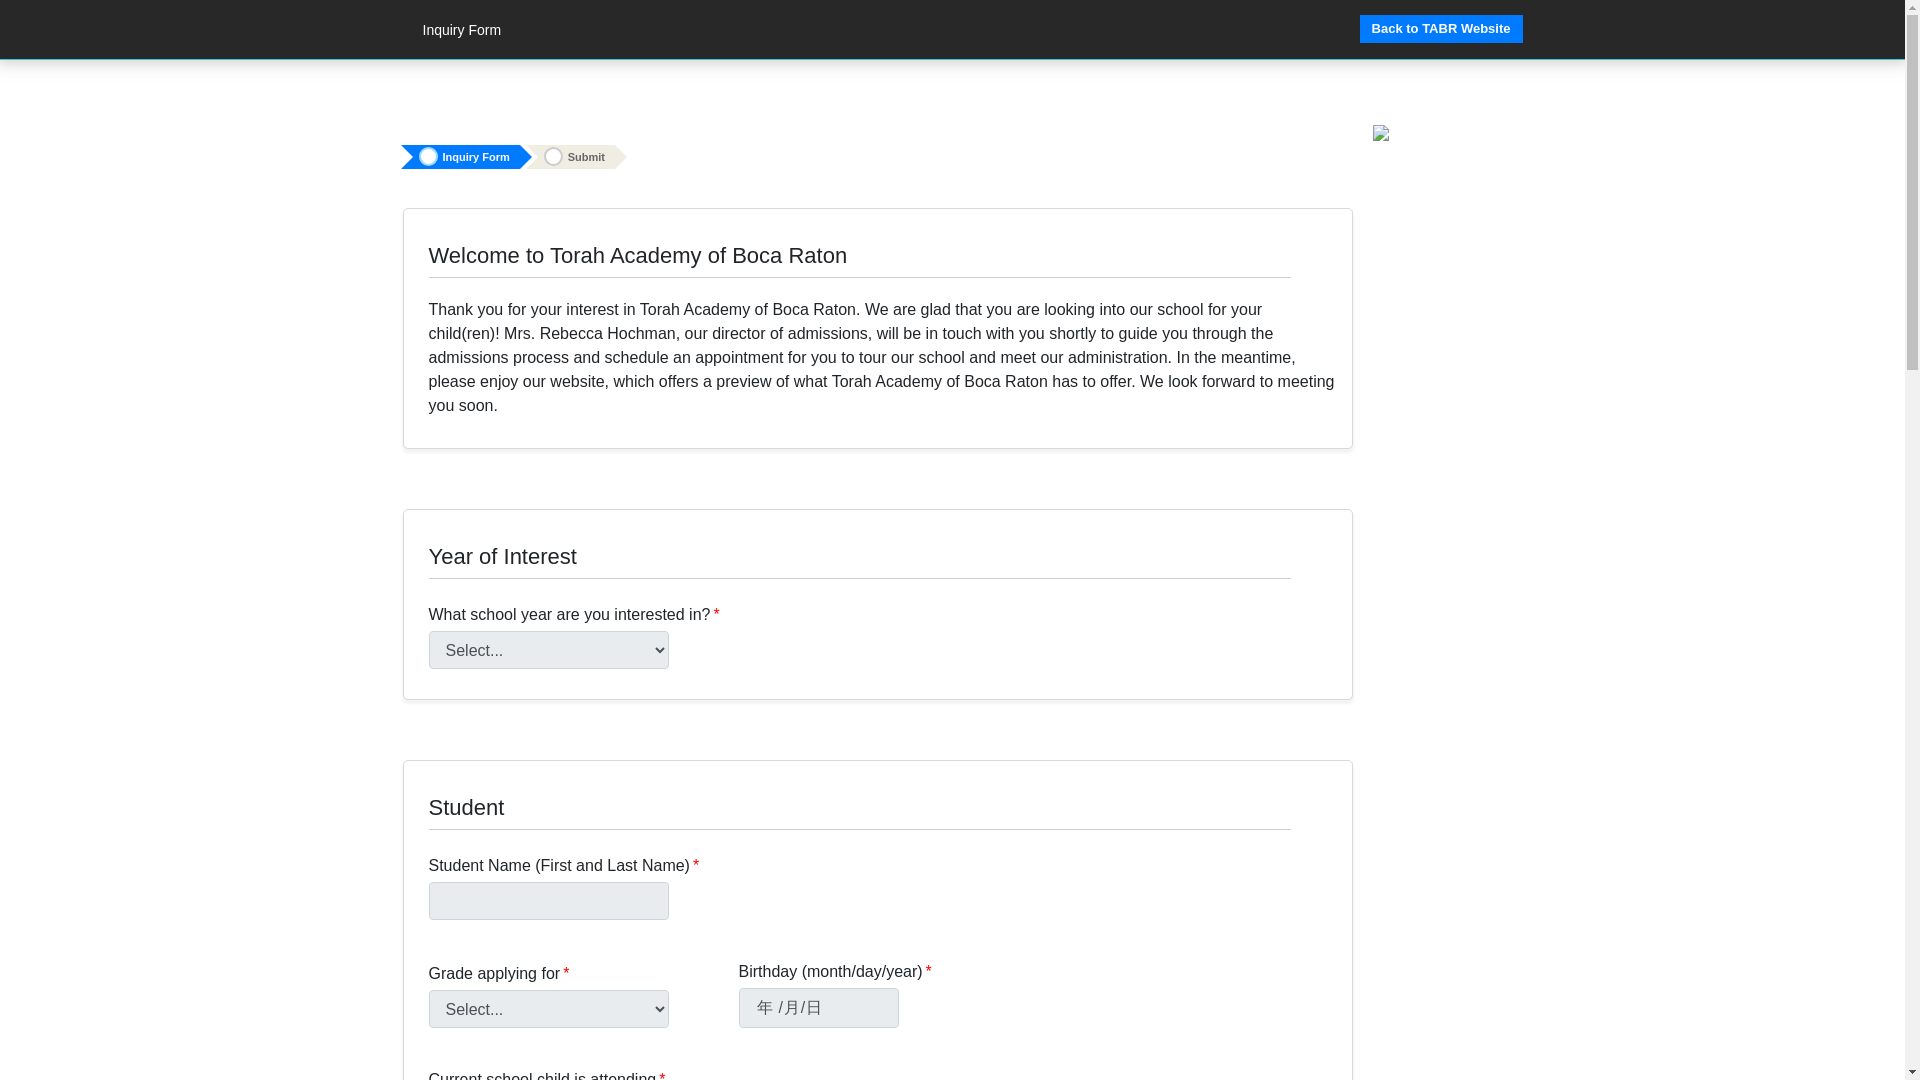 This screenshot has height=1080, width=1920. Describe the element at coordinates (465, 156) in the screenshot. I see ` Inquiry Form` at that location.